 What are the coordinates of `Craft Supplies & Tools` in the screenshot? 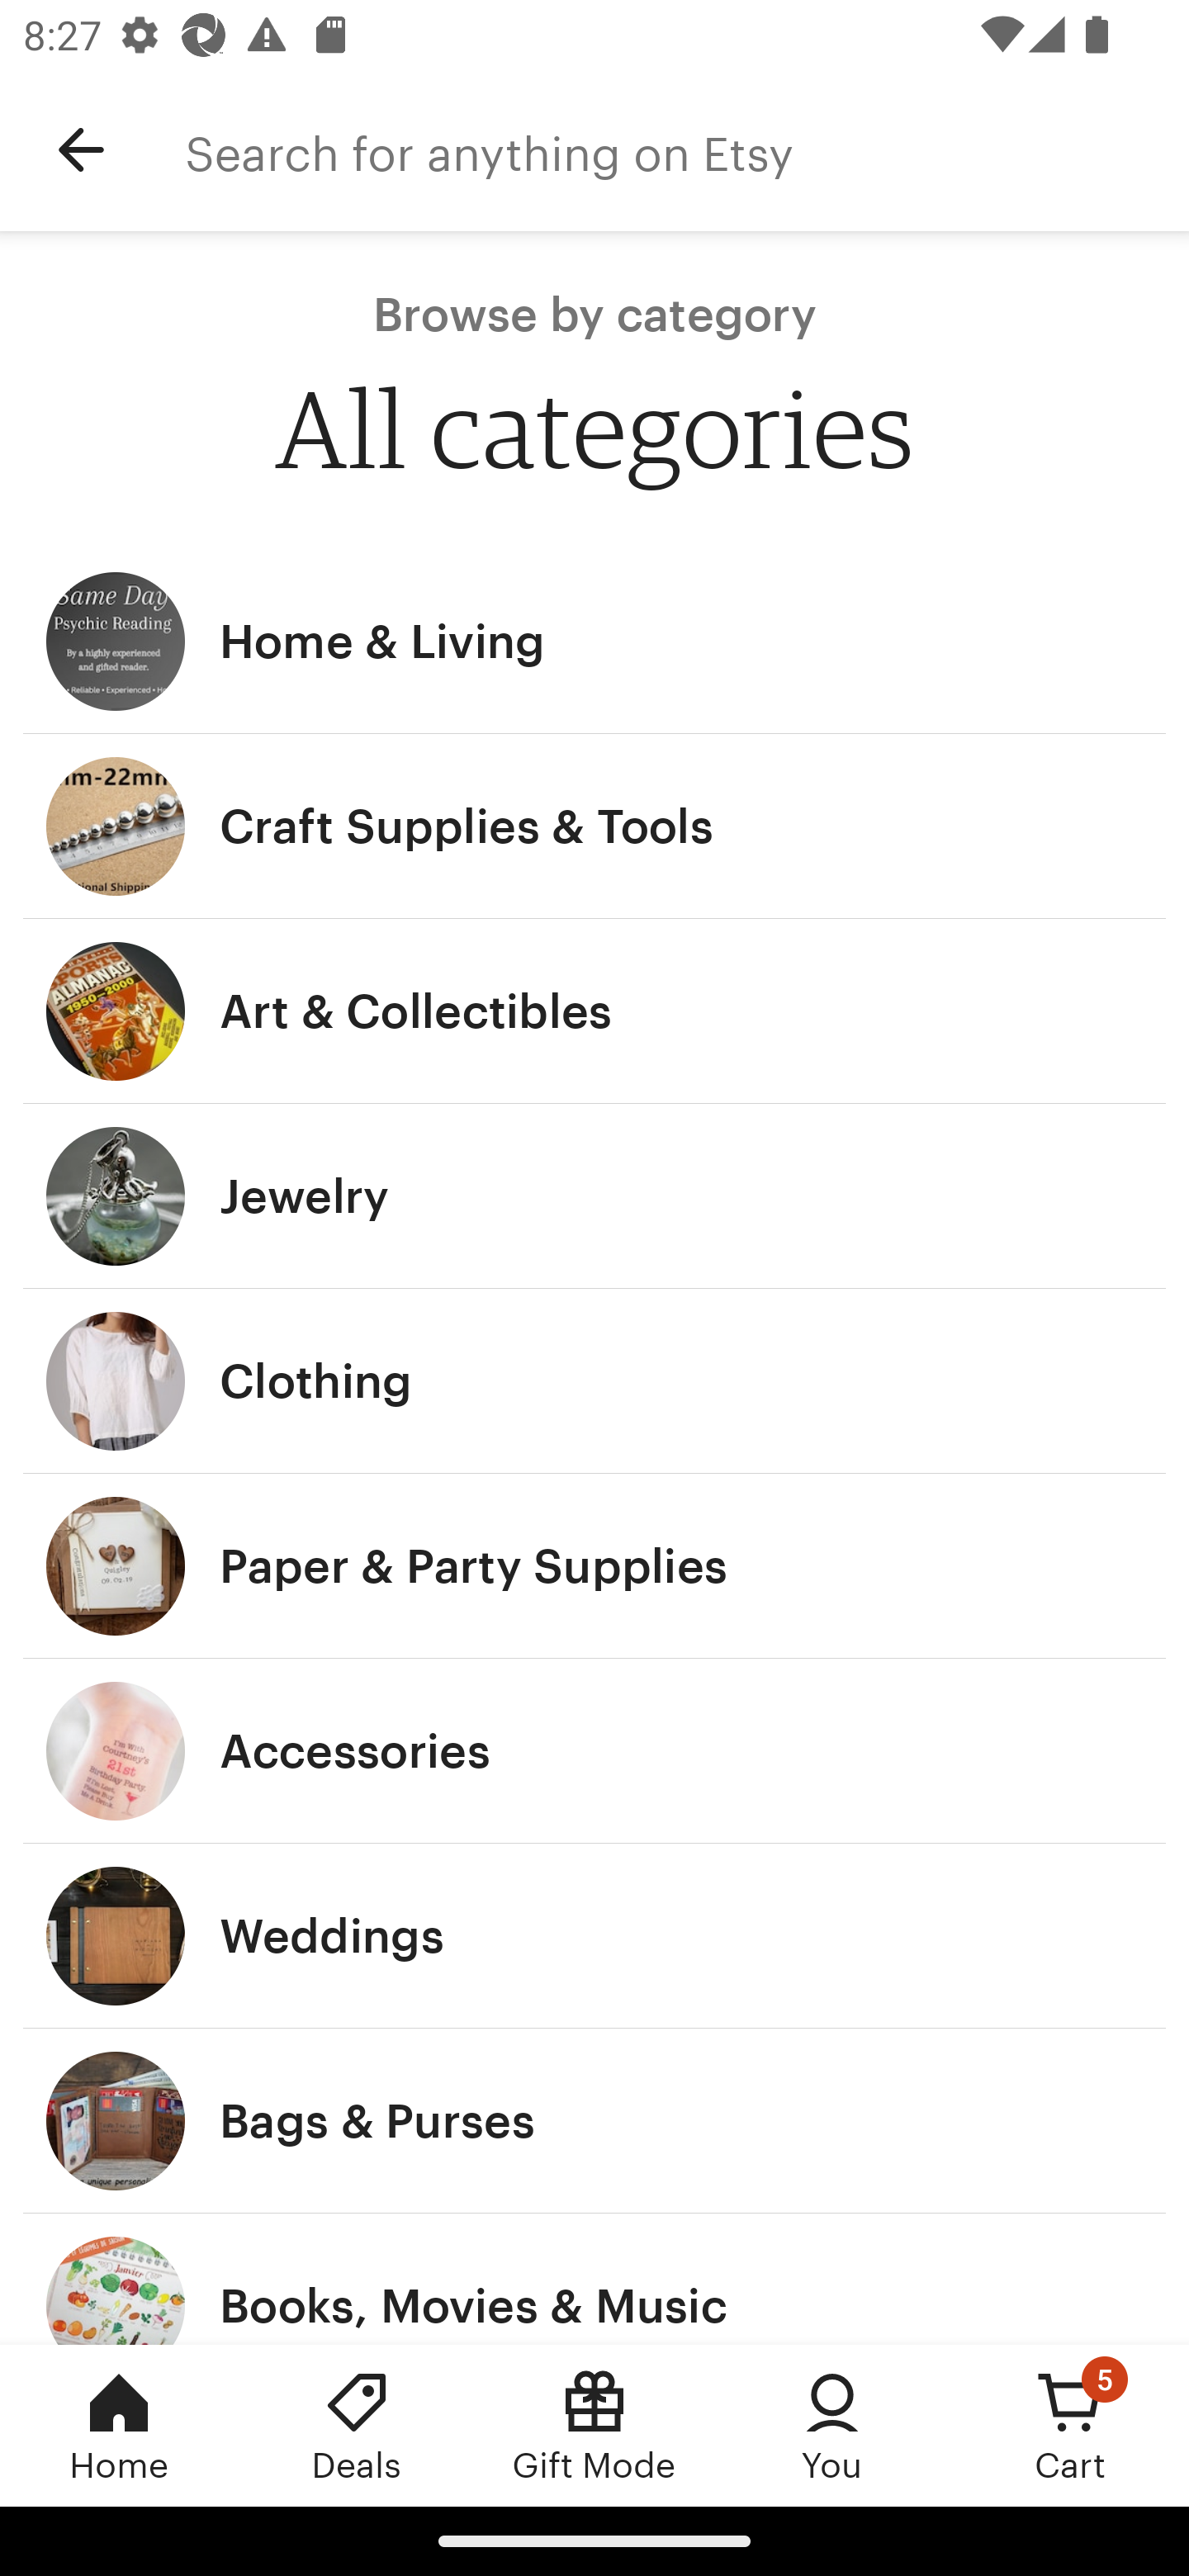 It's located at (594, 826).